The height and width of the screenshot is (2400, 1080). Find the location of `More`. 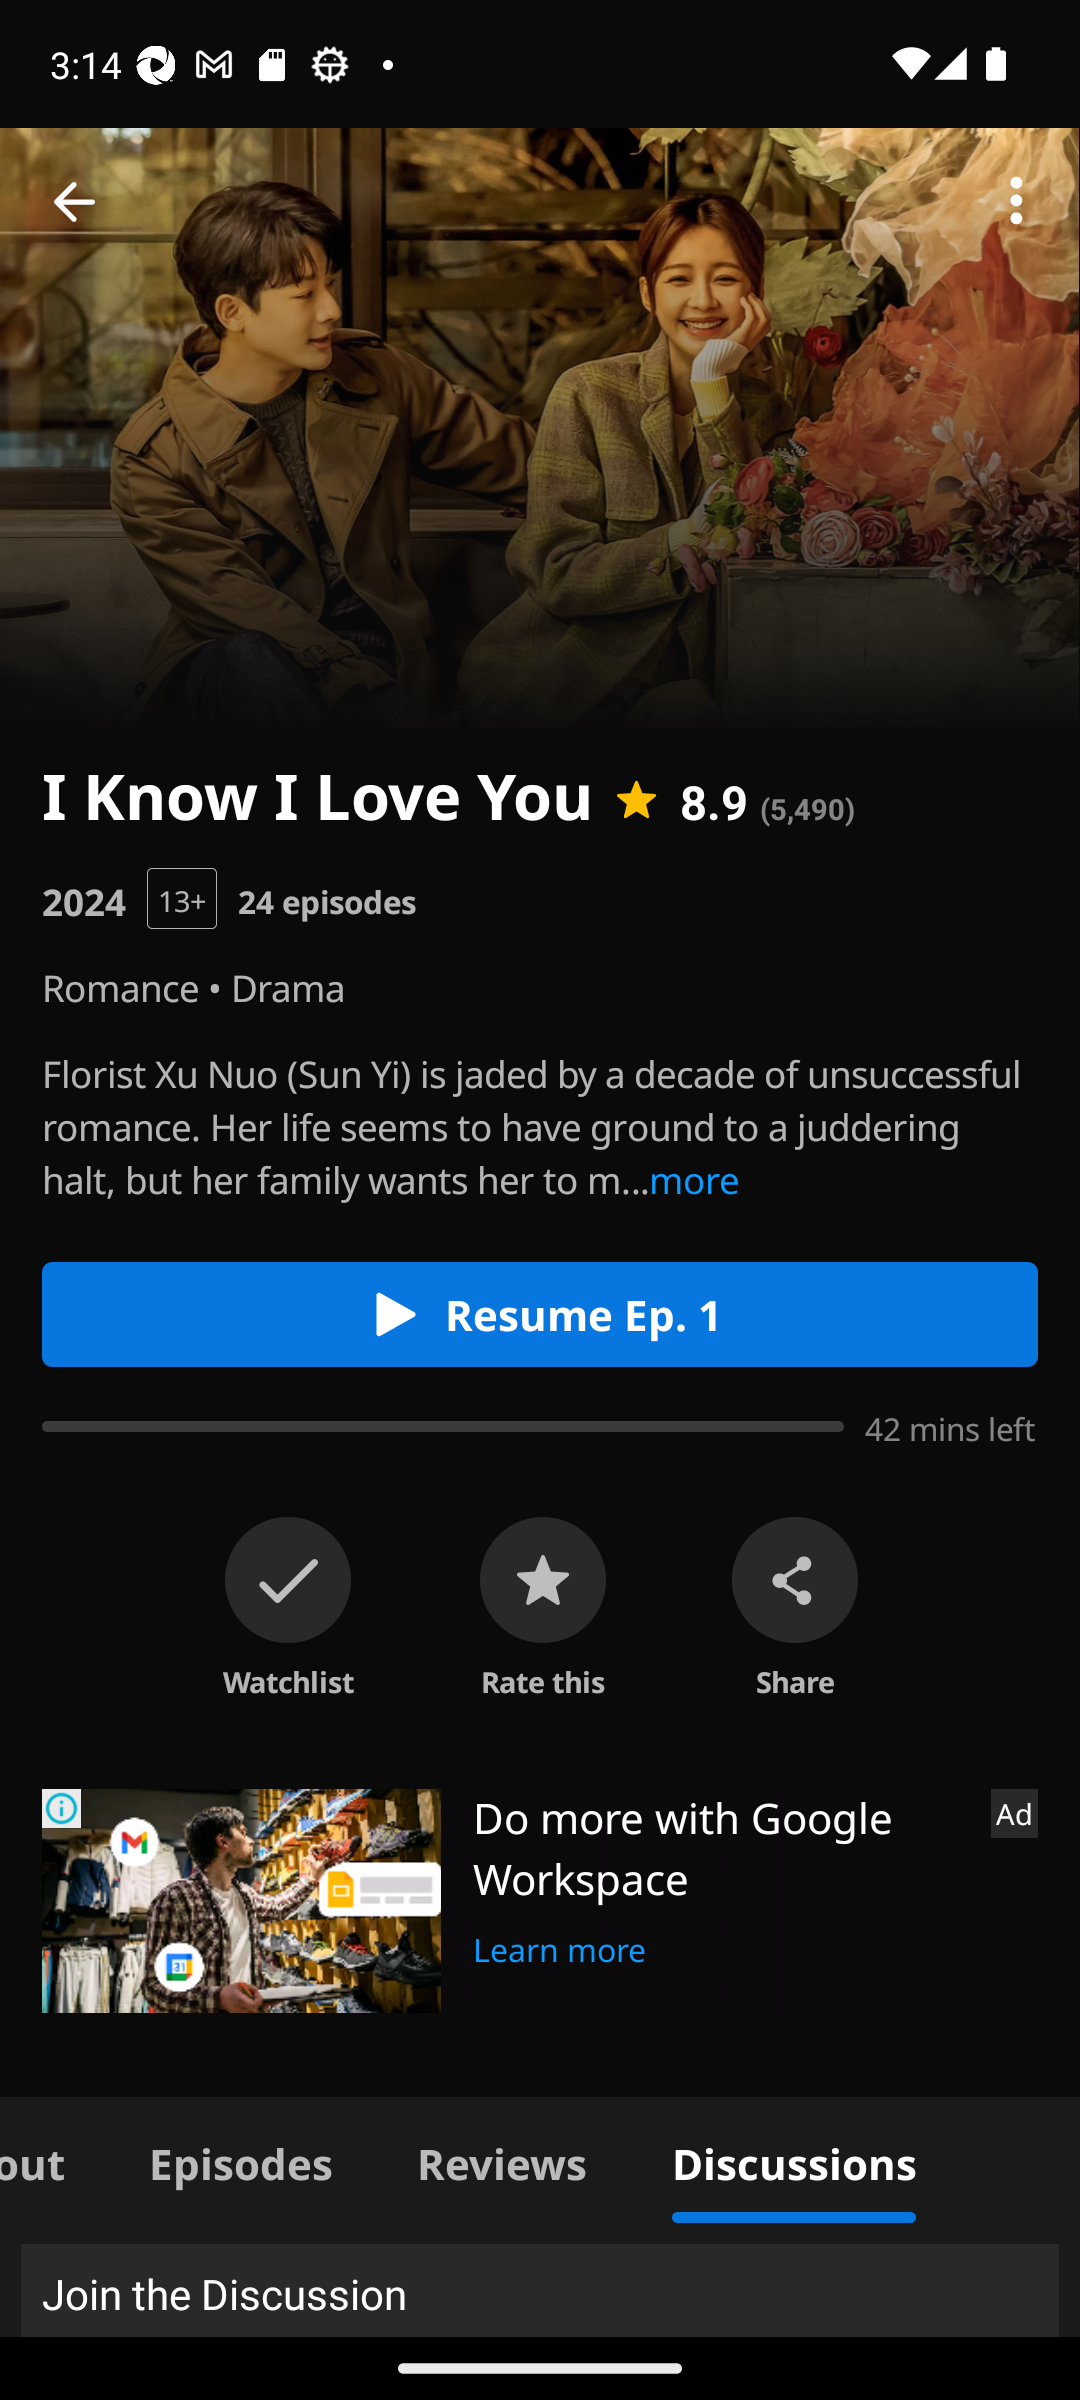

More is located at coordinates (1016, 202).